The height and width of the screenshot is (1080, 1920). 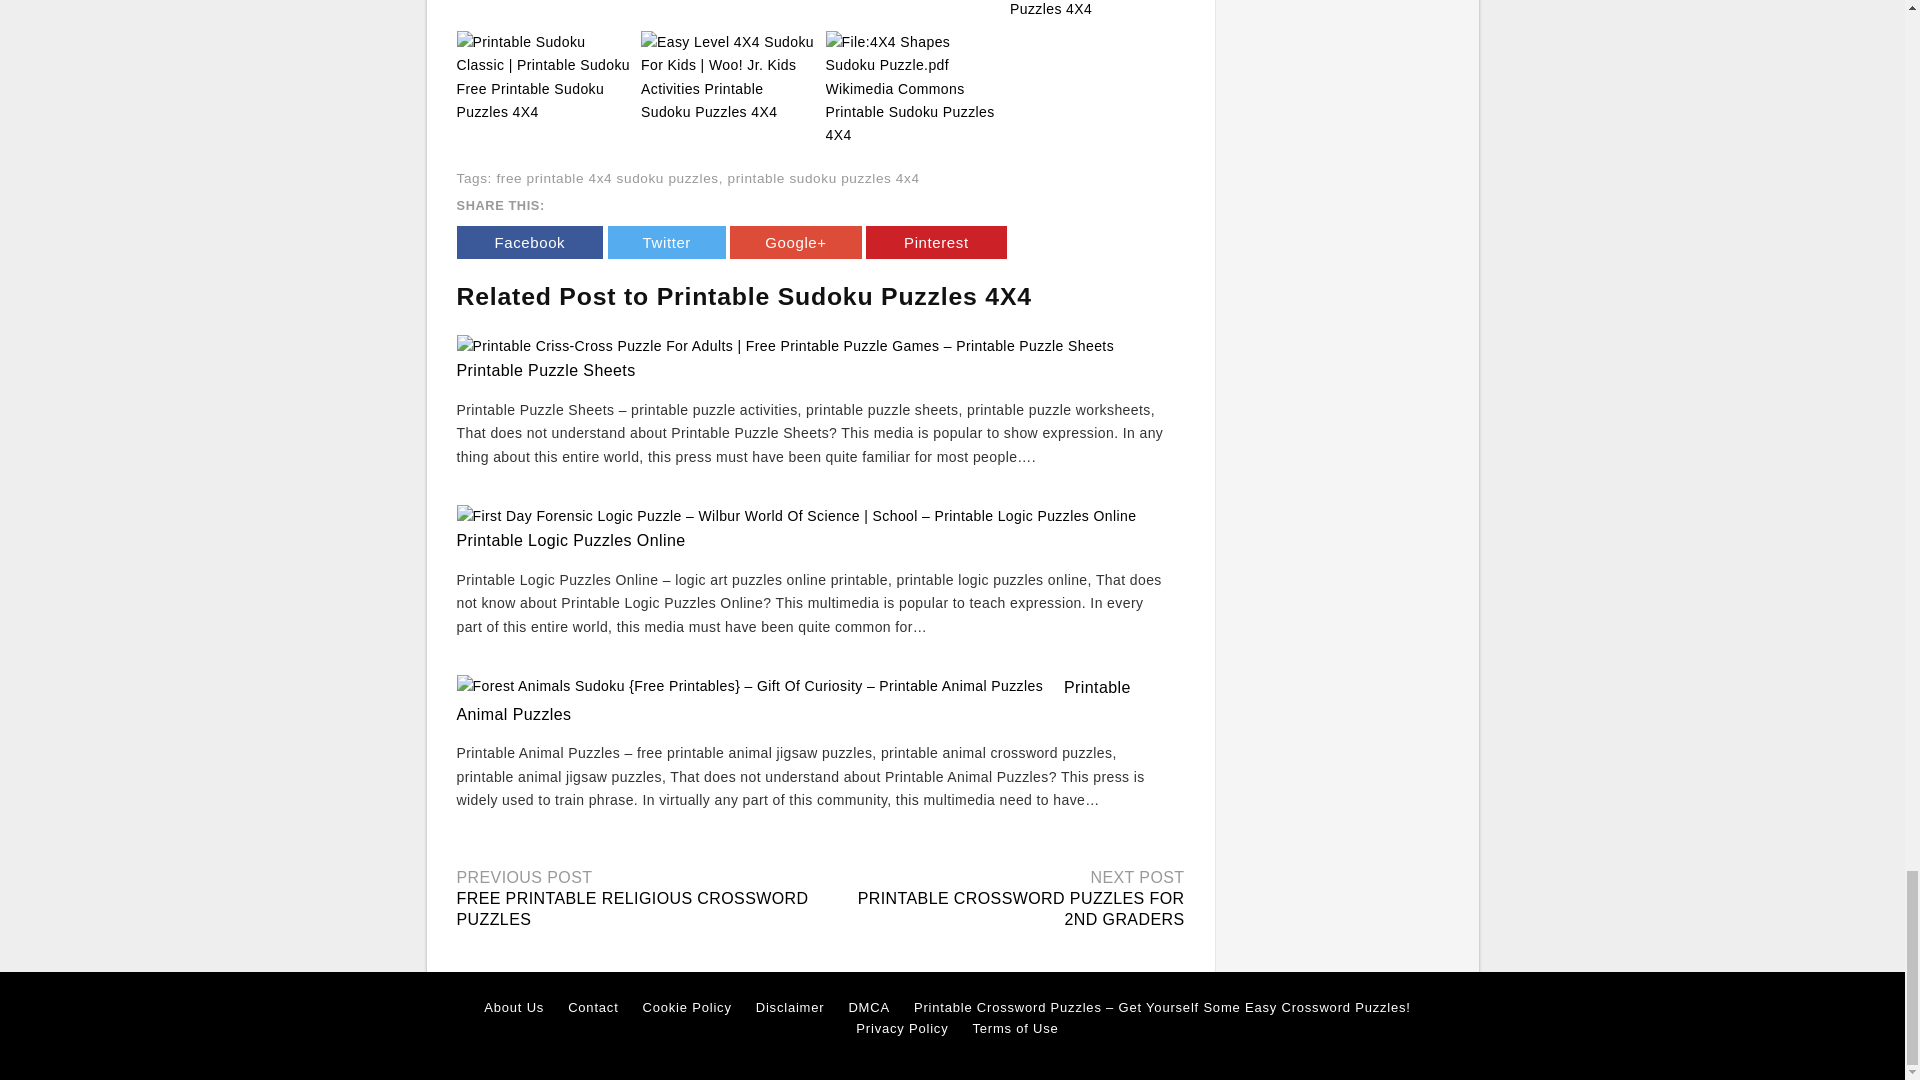 What do you see at coordinates (687, 1008) in the screenshot?
I see `Cookie Policy` at bounding box center [687, 1008].